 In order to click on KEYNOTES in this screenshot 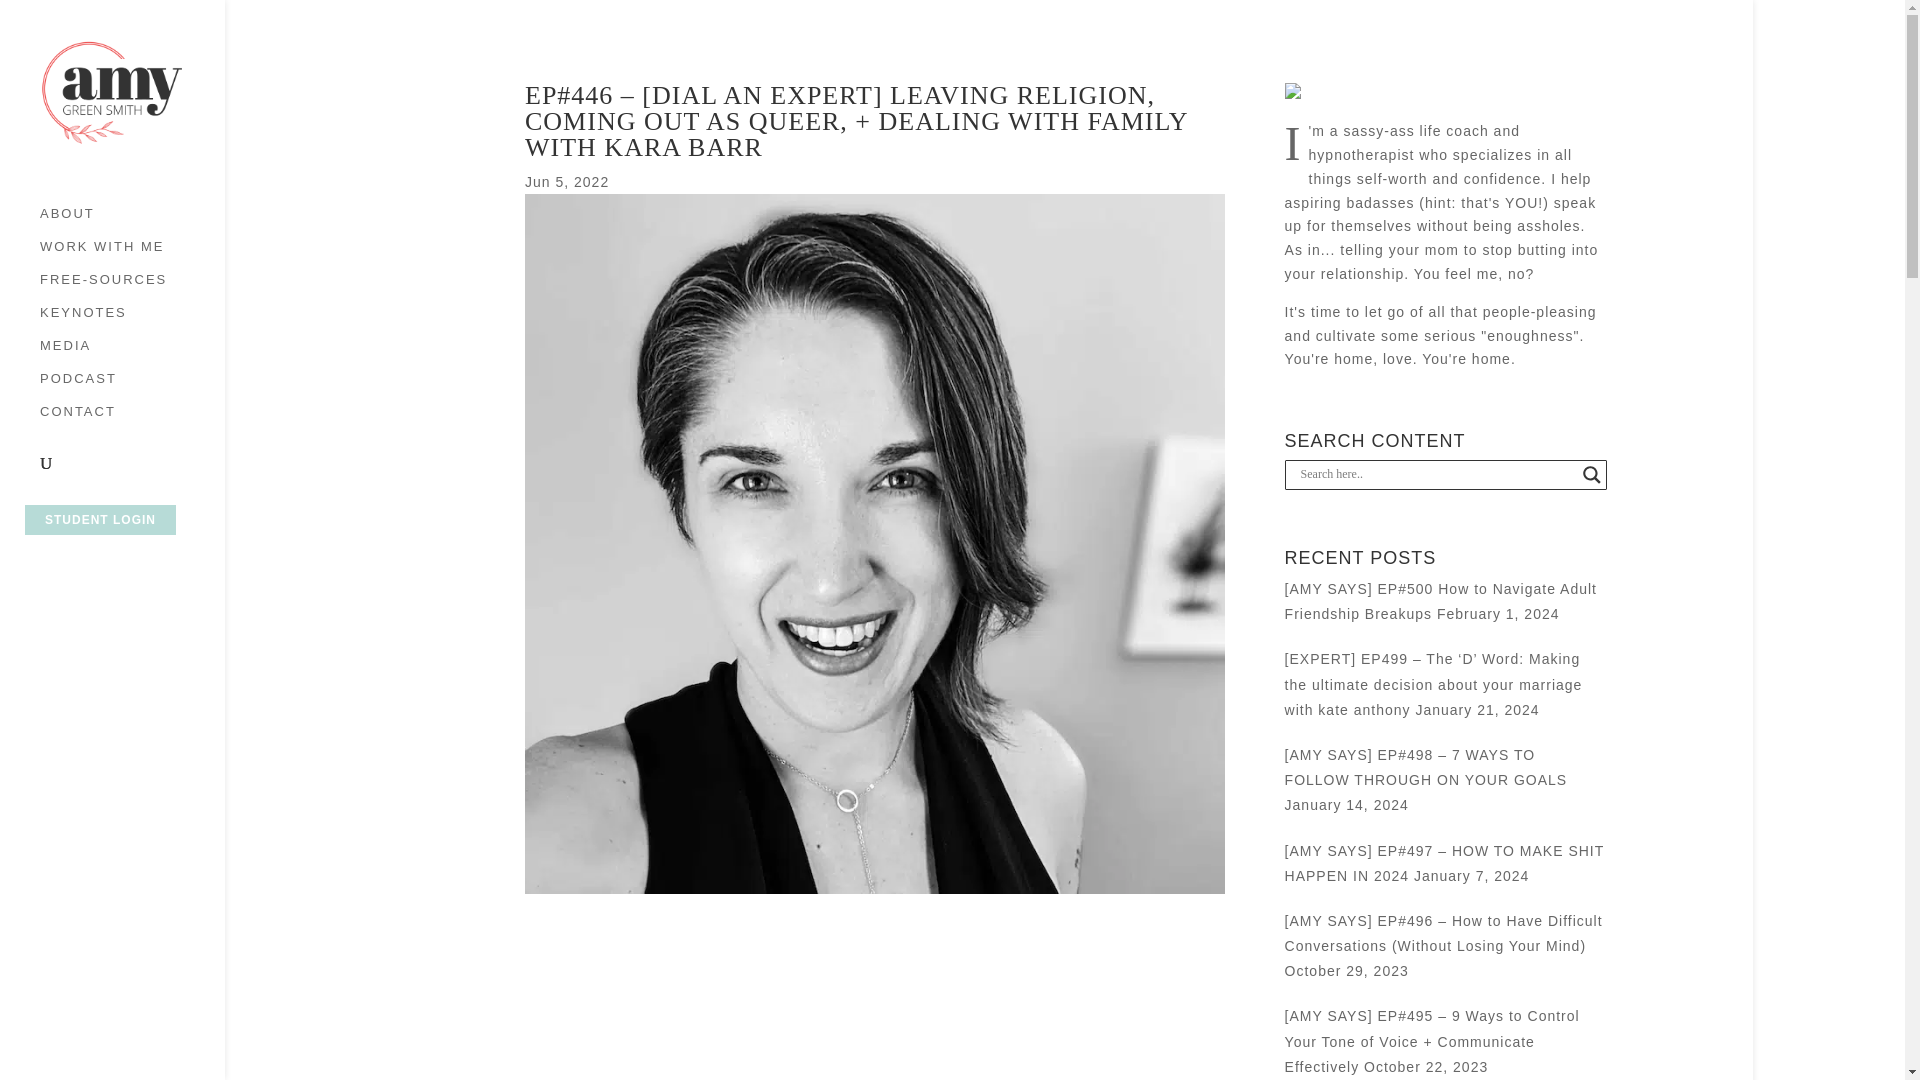, I will do `click(132, 322)`.